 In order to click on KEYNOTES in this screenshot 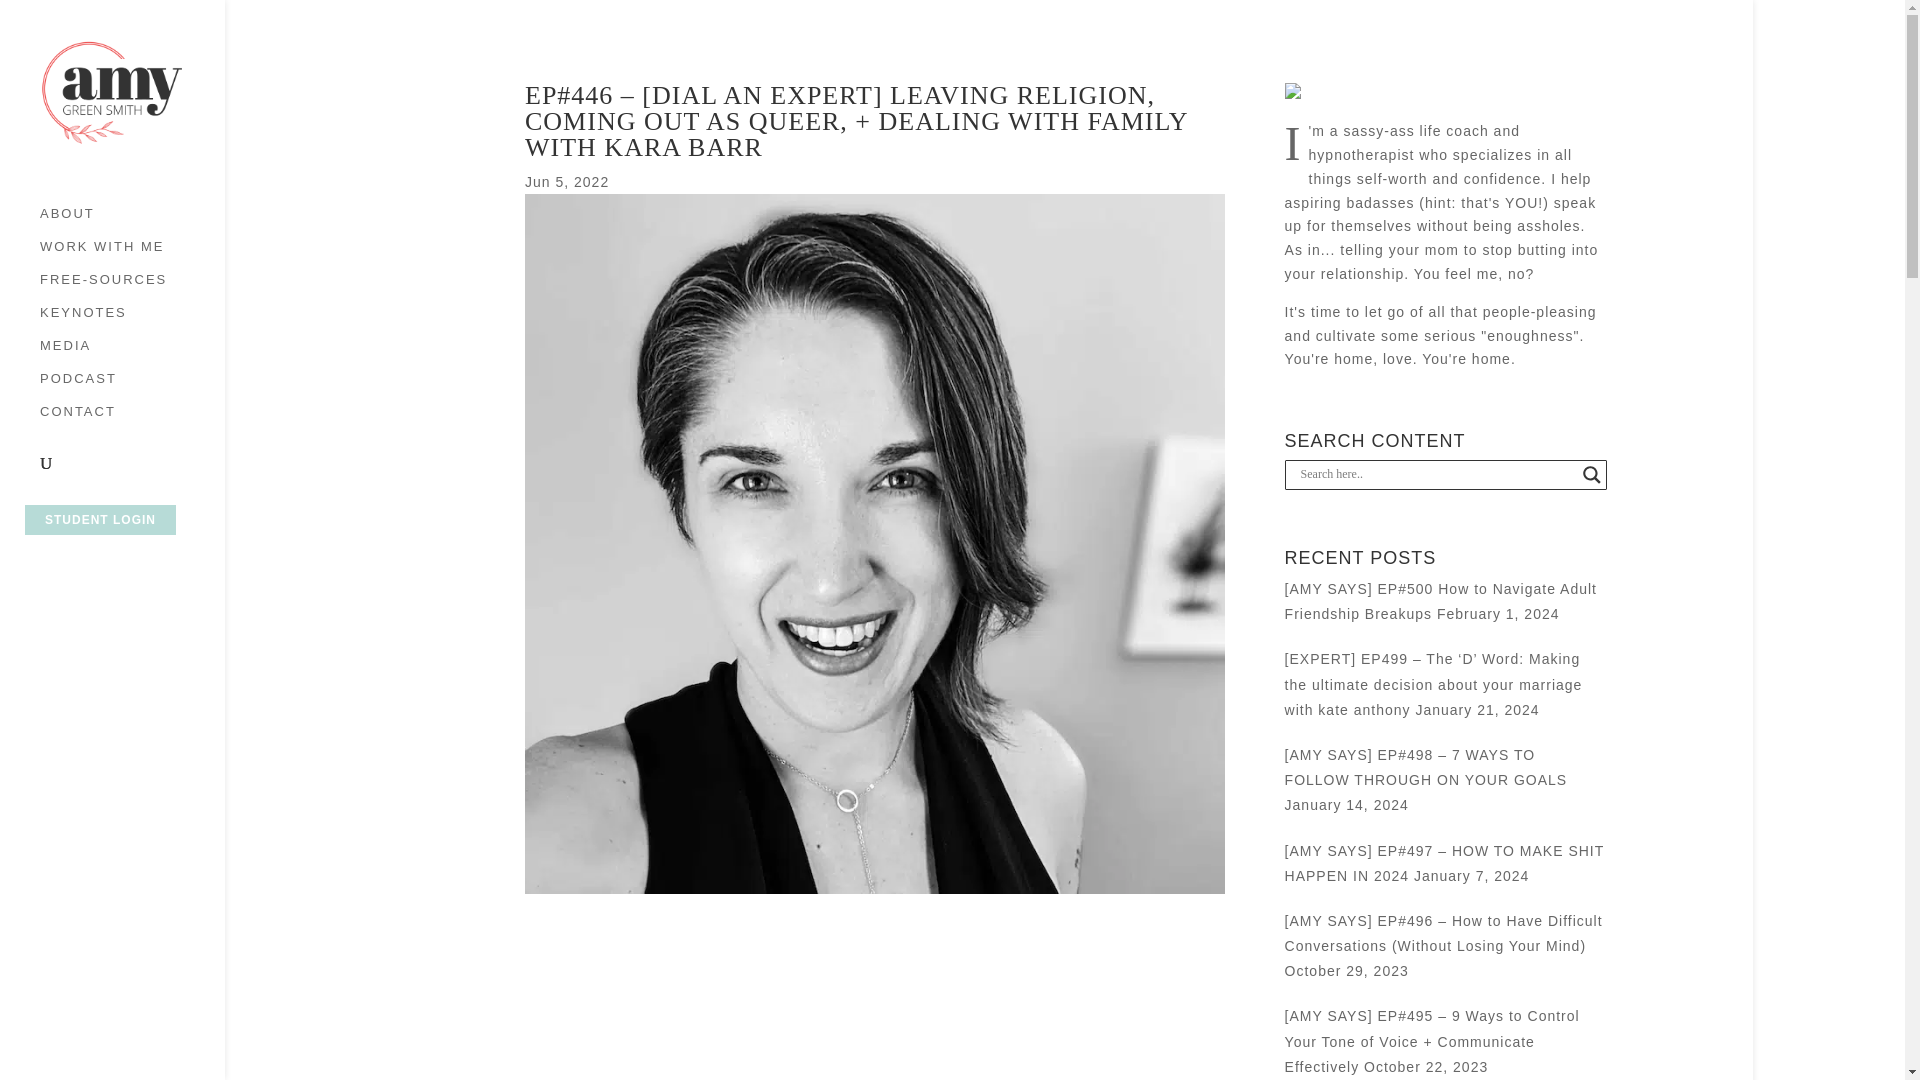, I will do `click(132, 322)`.